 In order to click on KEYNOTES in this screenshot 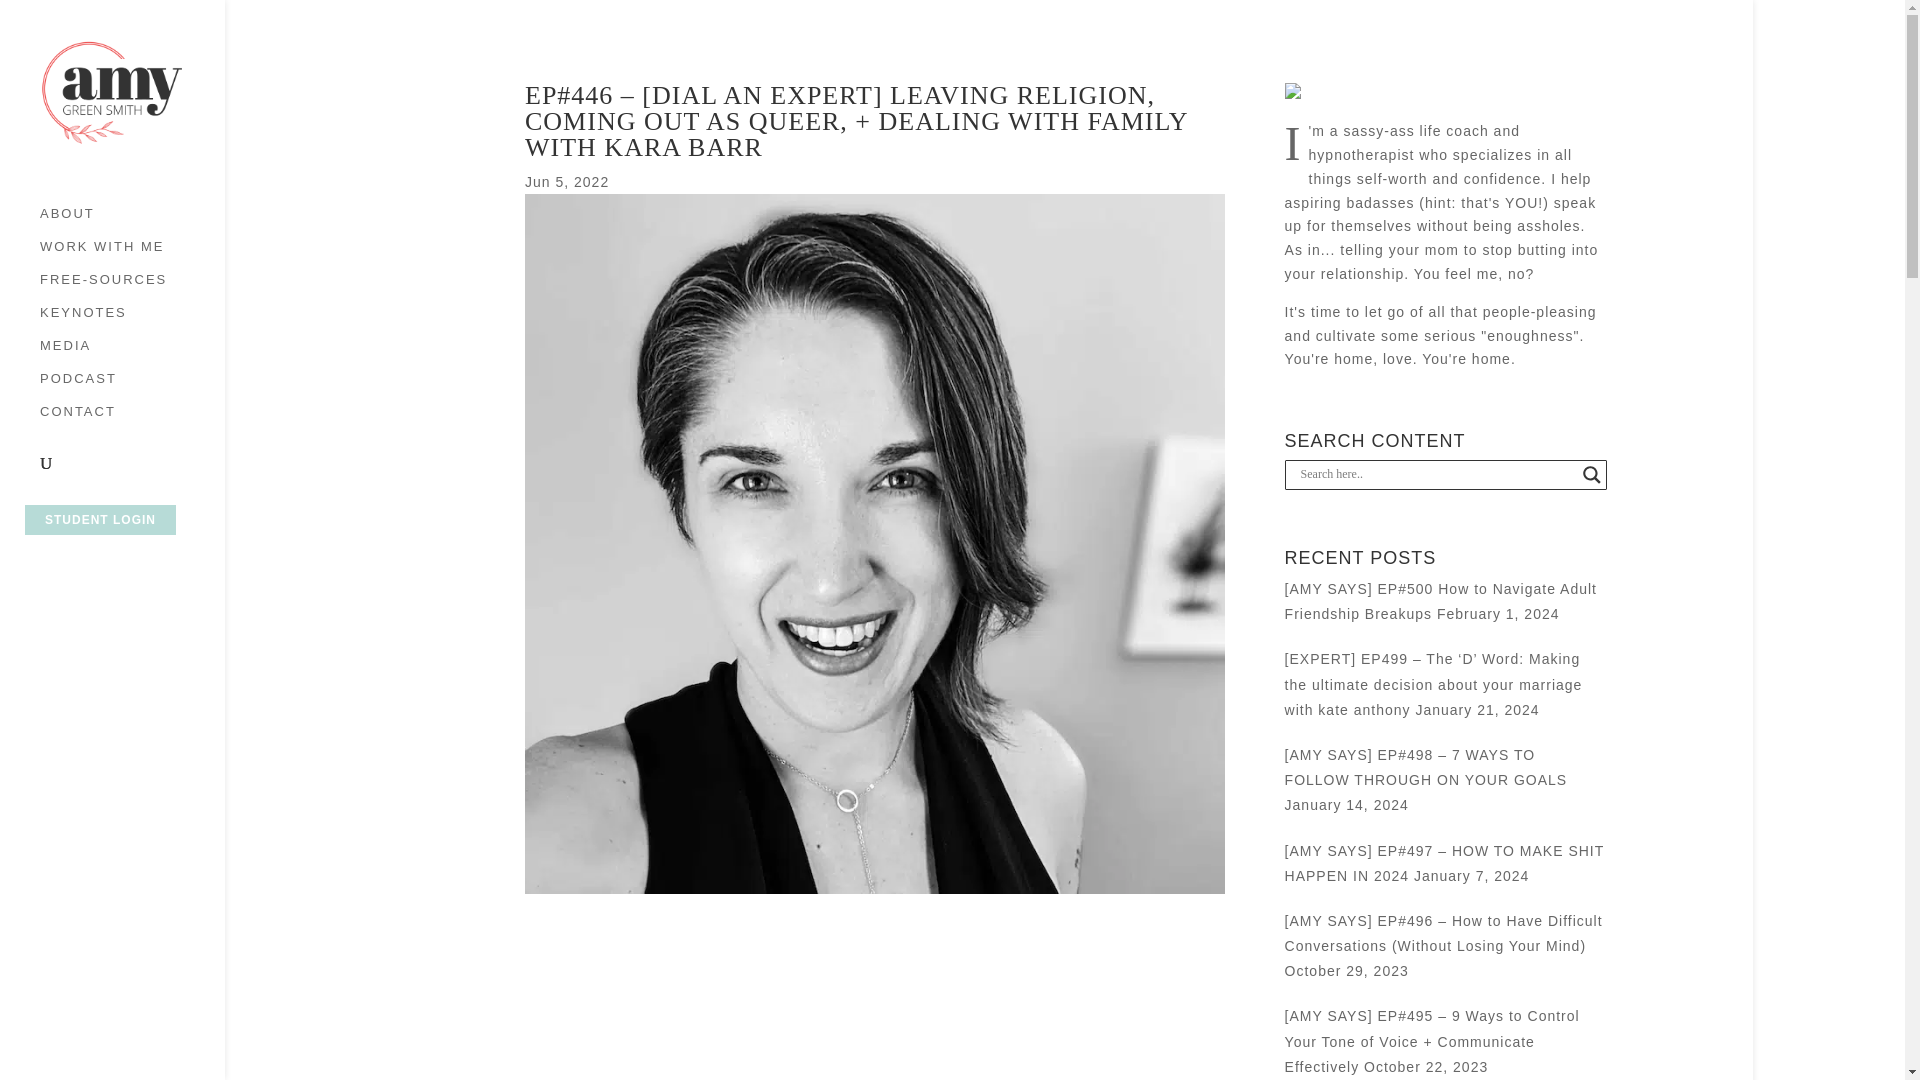, I will do `click(132, 322)`.